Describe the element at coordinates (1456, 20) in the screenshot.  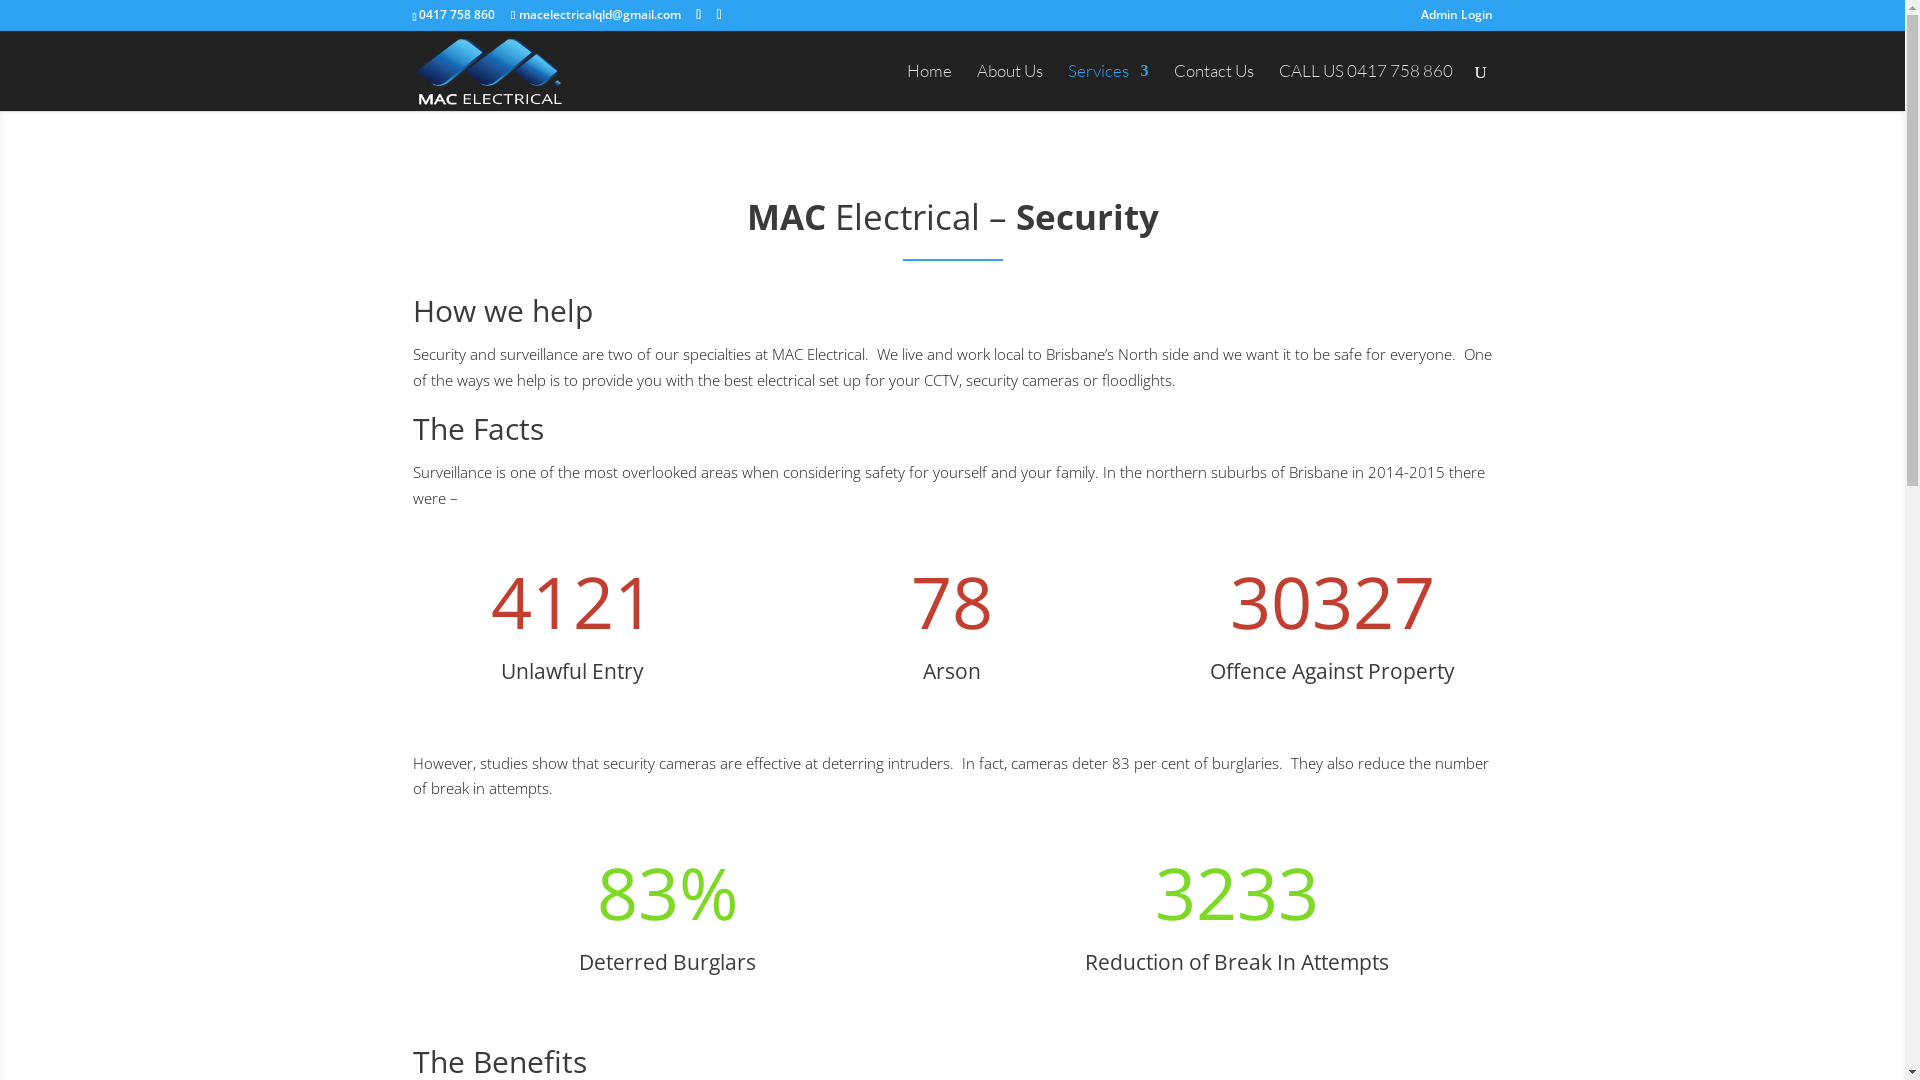
I see `Admin Login` at that location.